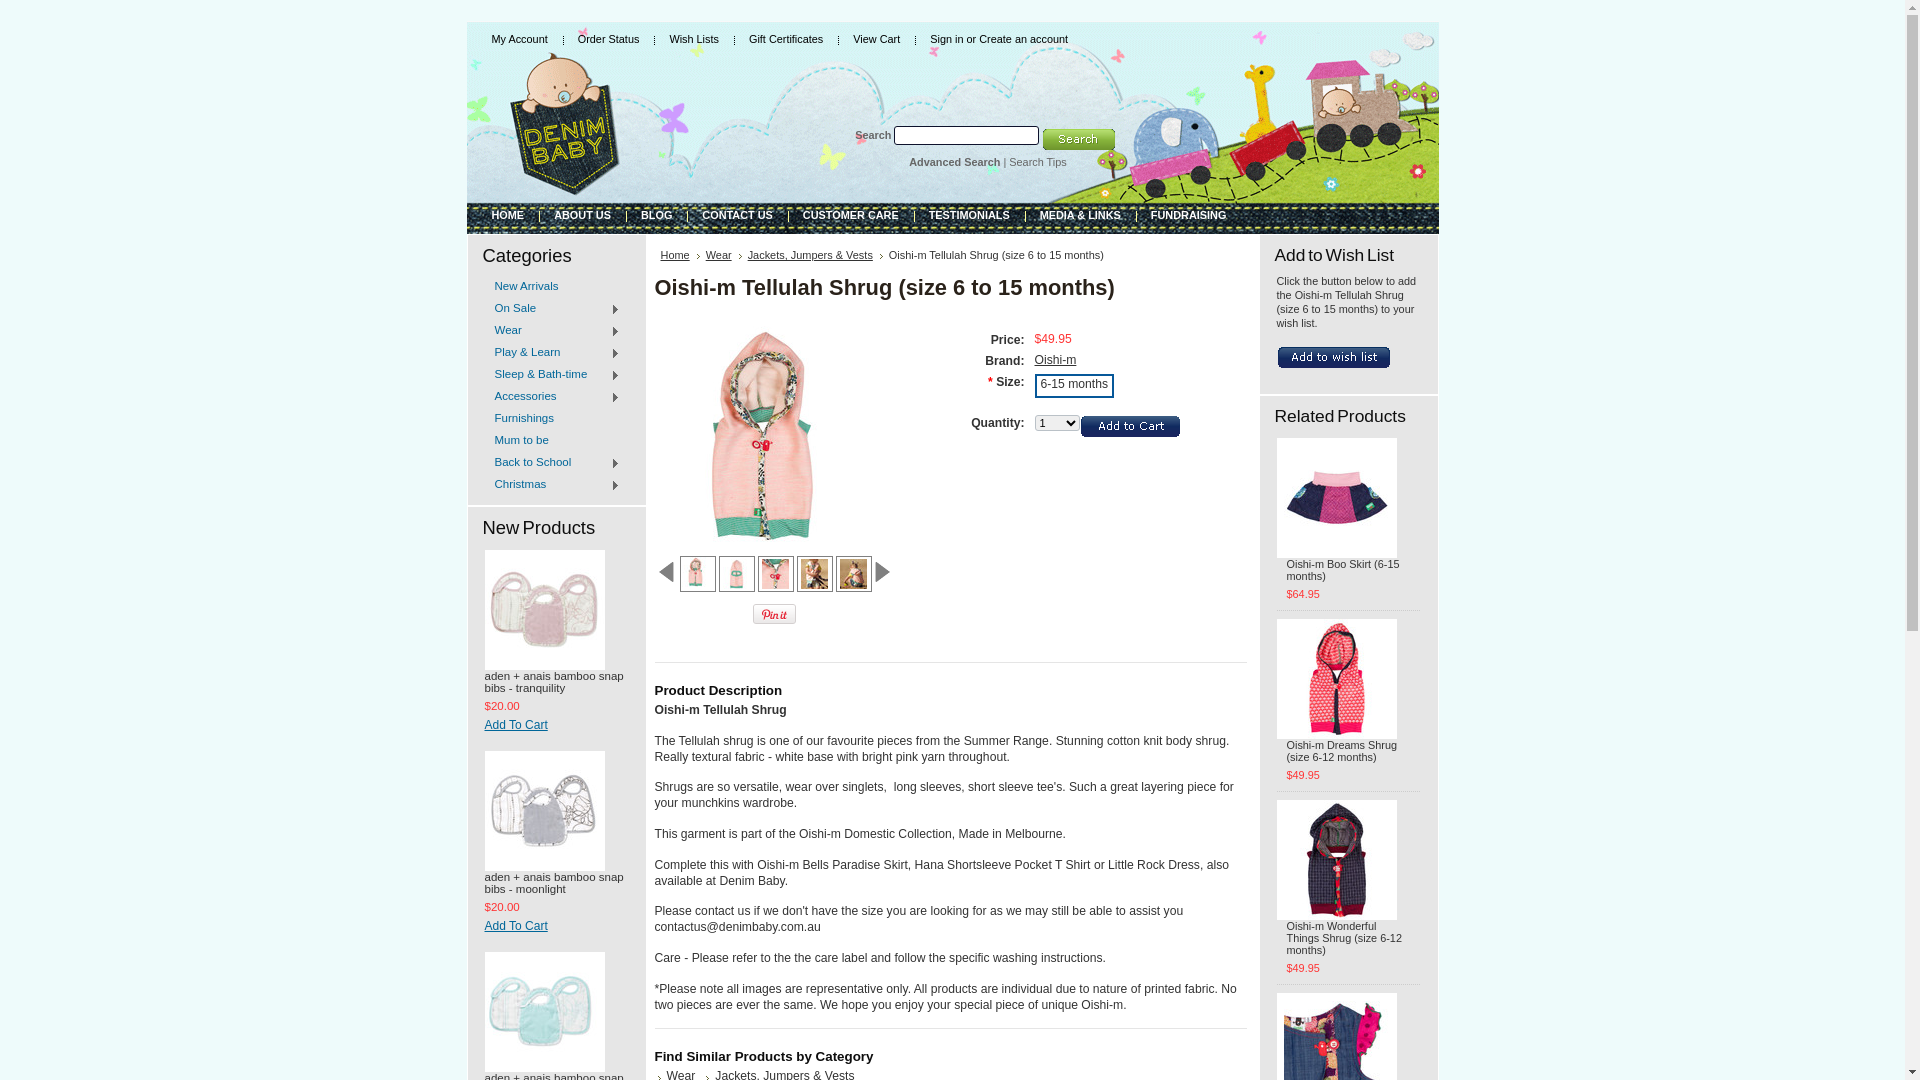 The height and width of the screenshot is (1080, 1920). I want to click on New Arrivals, so click(556, 286).